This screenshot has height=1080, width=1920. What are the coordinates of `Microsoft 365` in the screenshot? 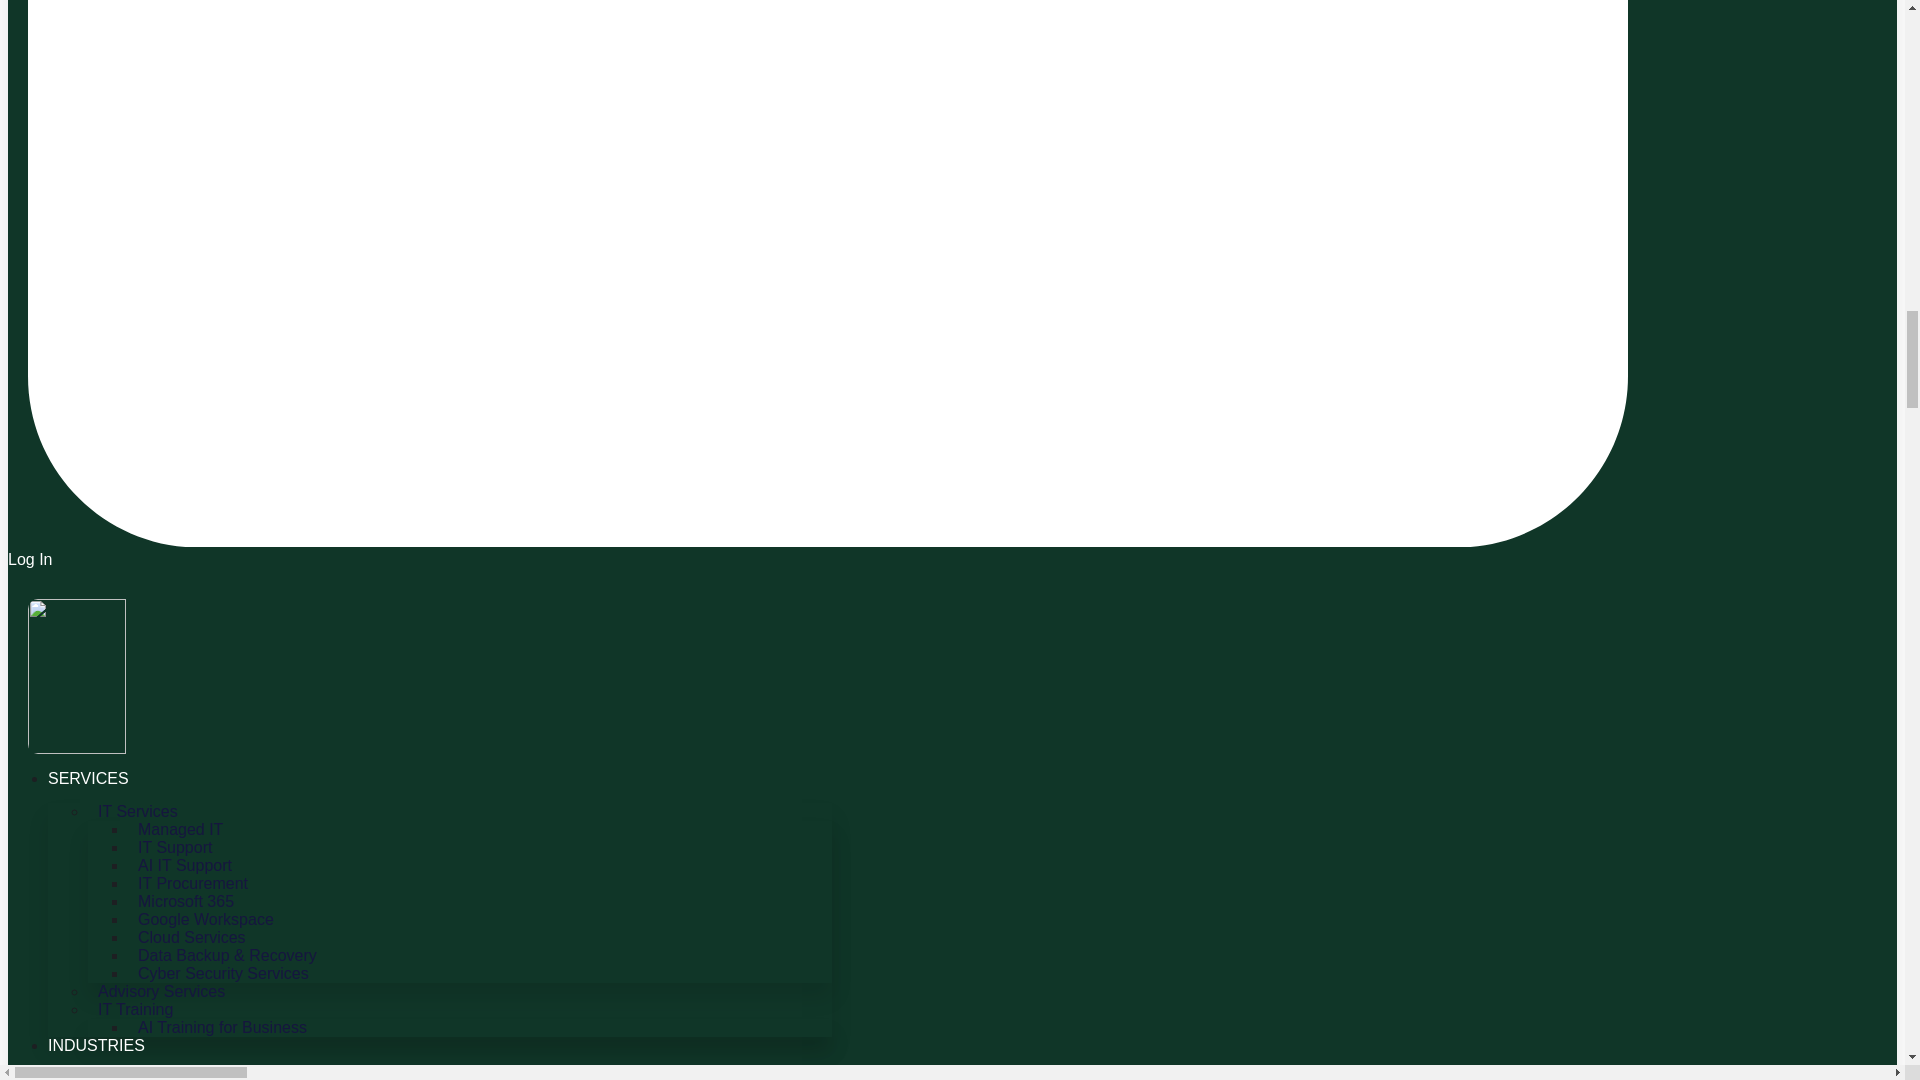 It's located at (186, 900).